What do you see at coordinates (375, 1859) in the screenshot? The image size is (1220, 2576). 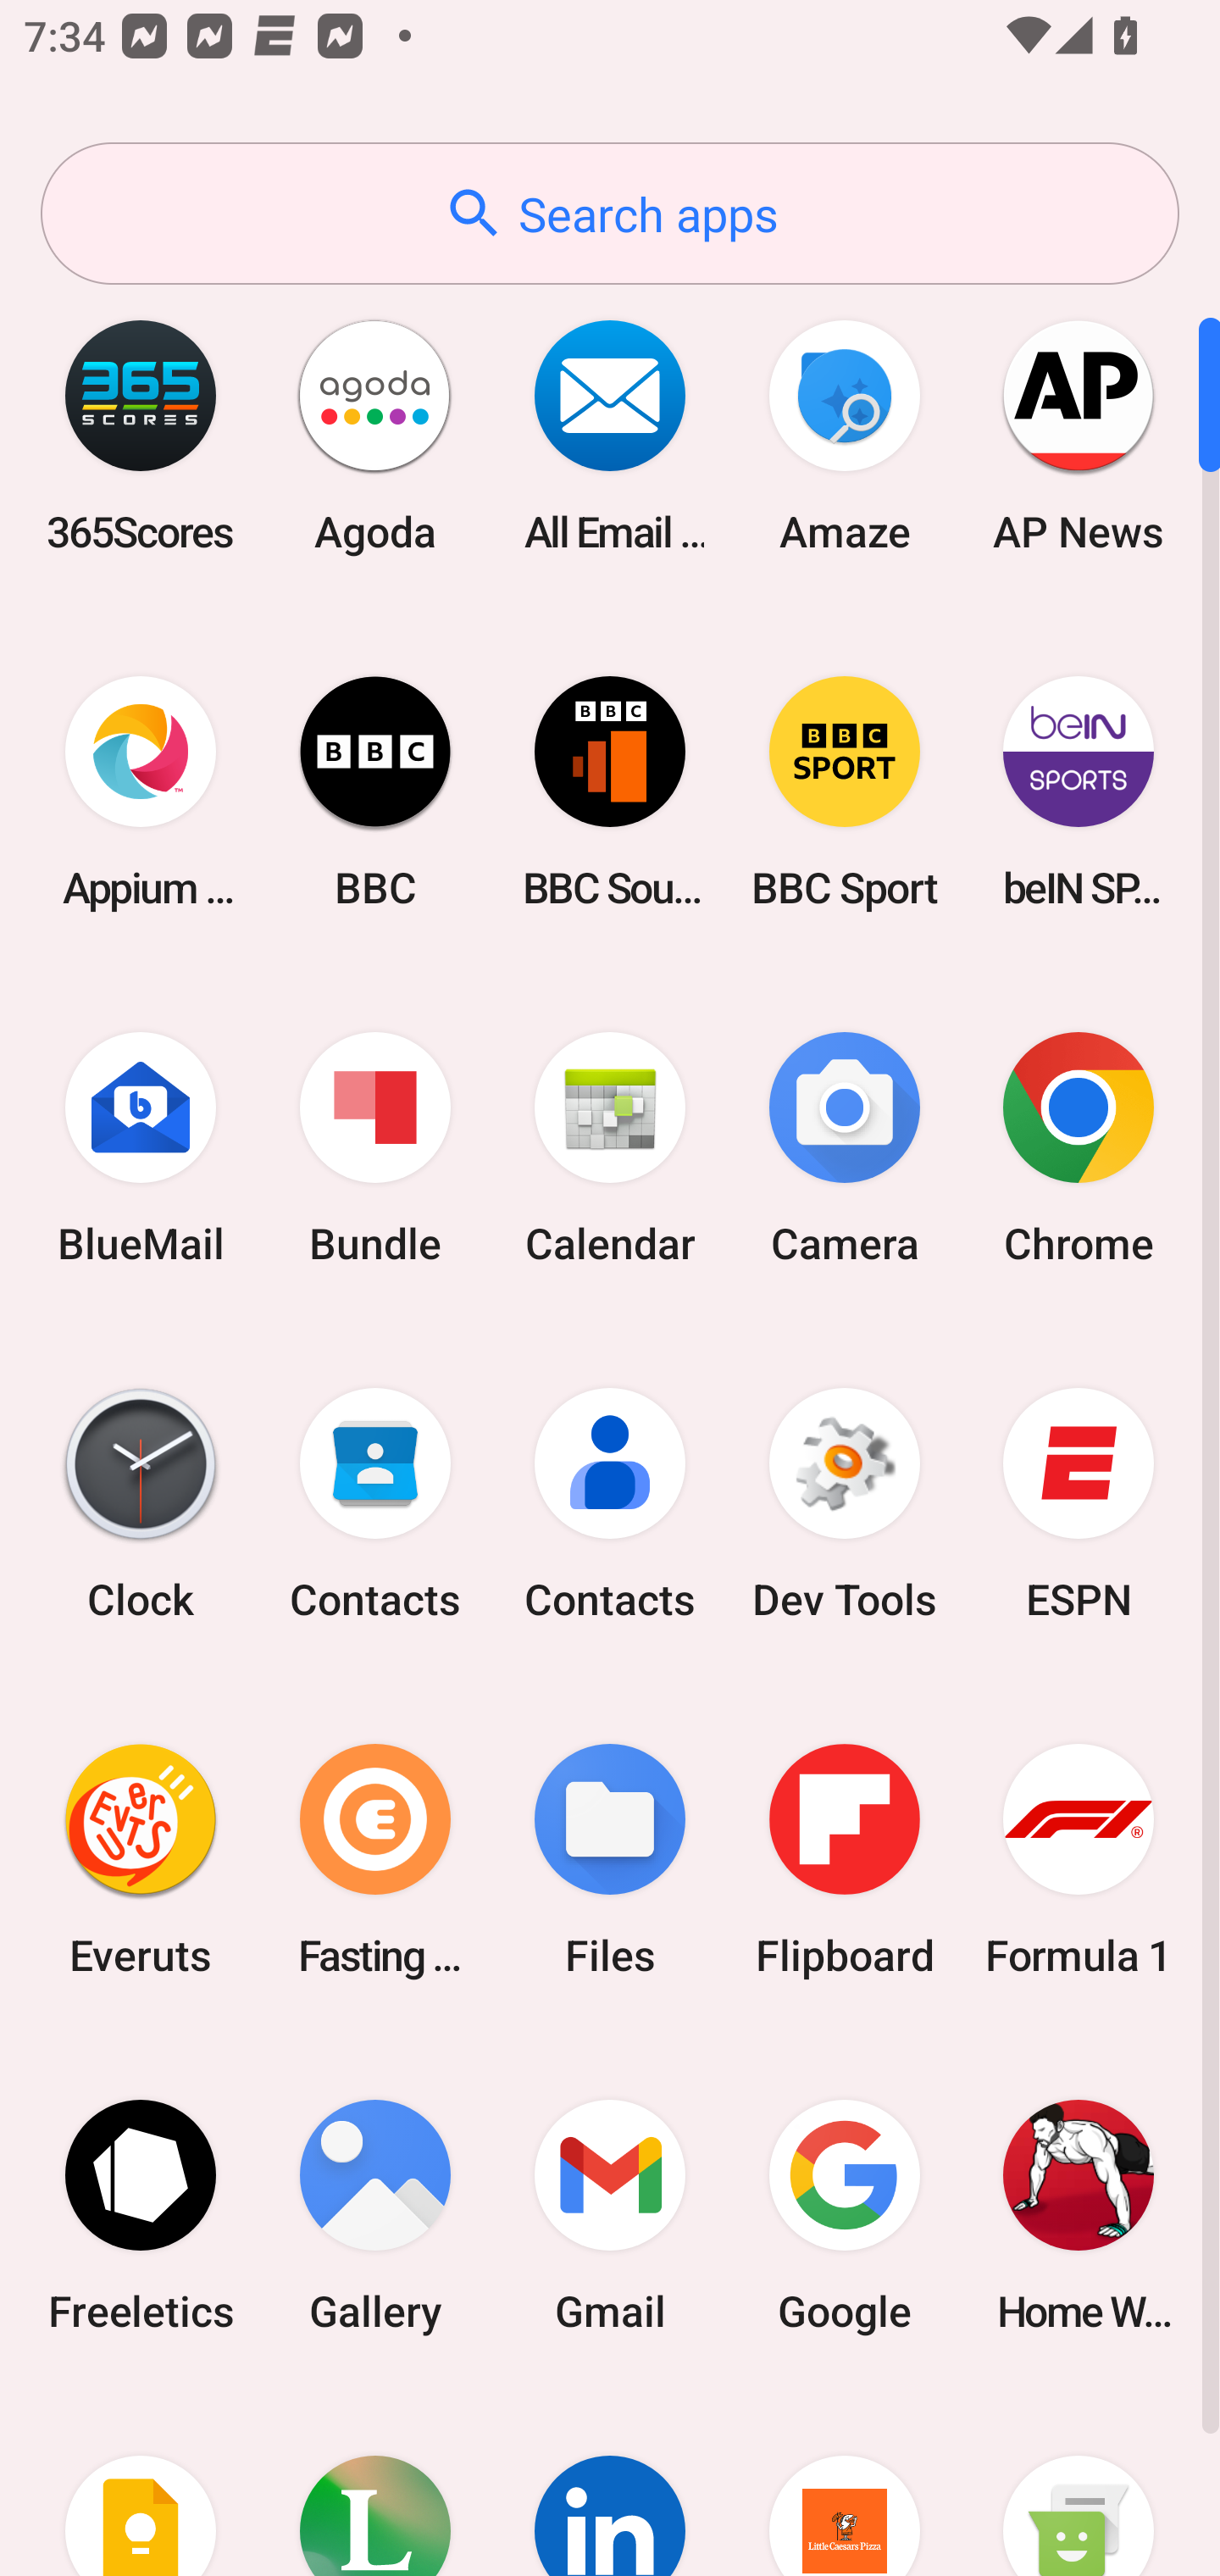 I see `Fasting Coach` at bounding box center [375, 1859].